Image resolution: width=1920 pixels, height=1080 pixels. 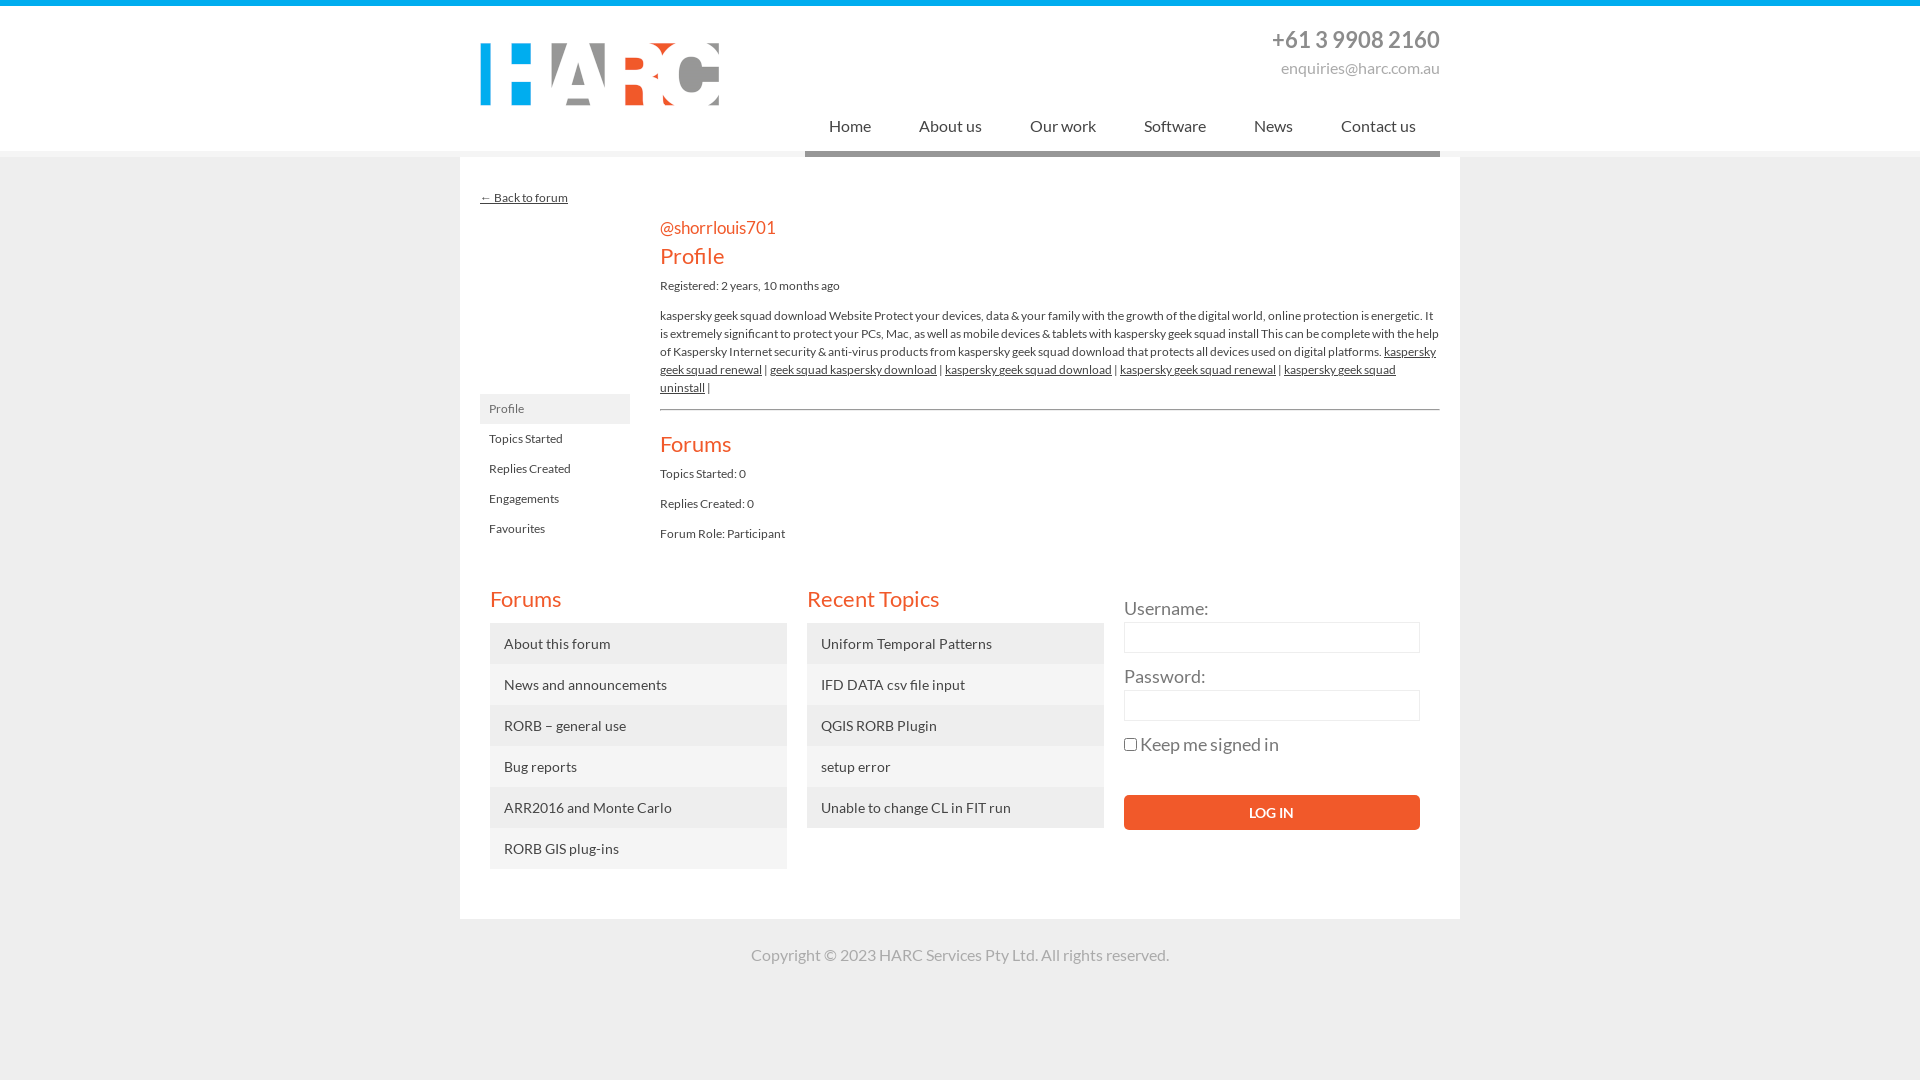 What do you see at coordinates (638, 684) in the screenshot?
I see `News and announcements` at bounding box center [638, 684].